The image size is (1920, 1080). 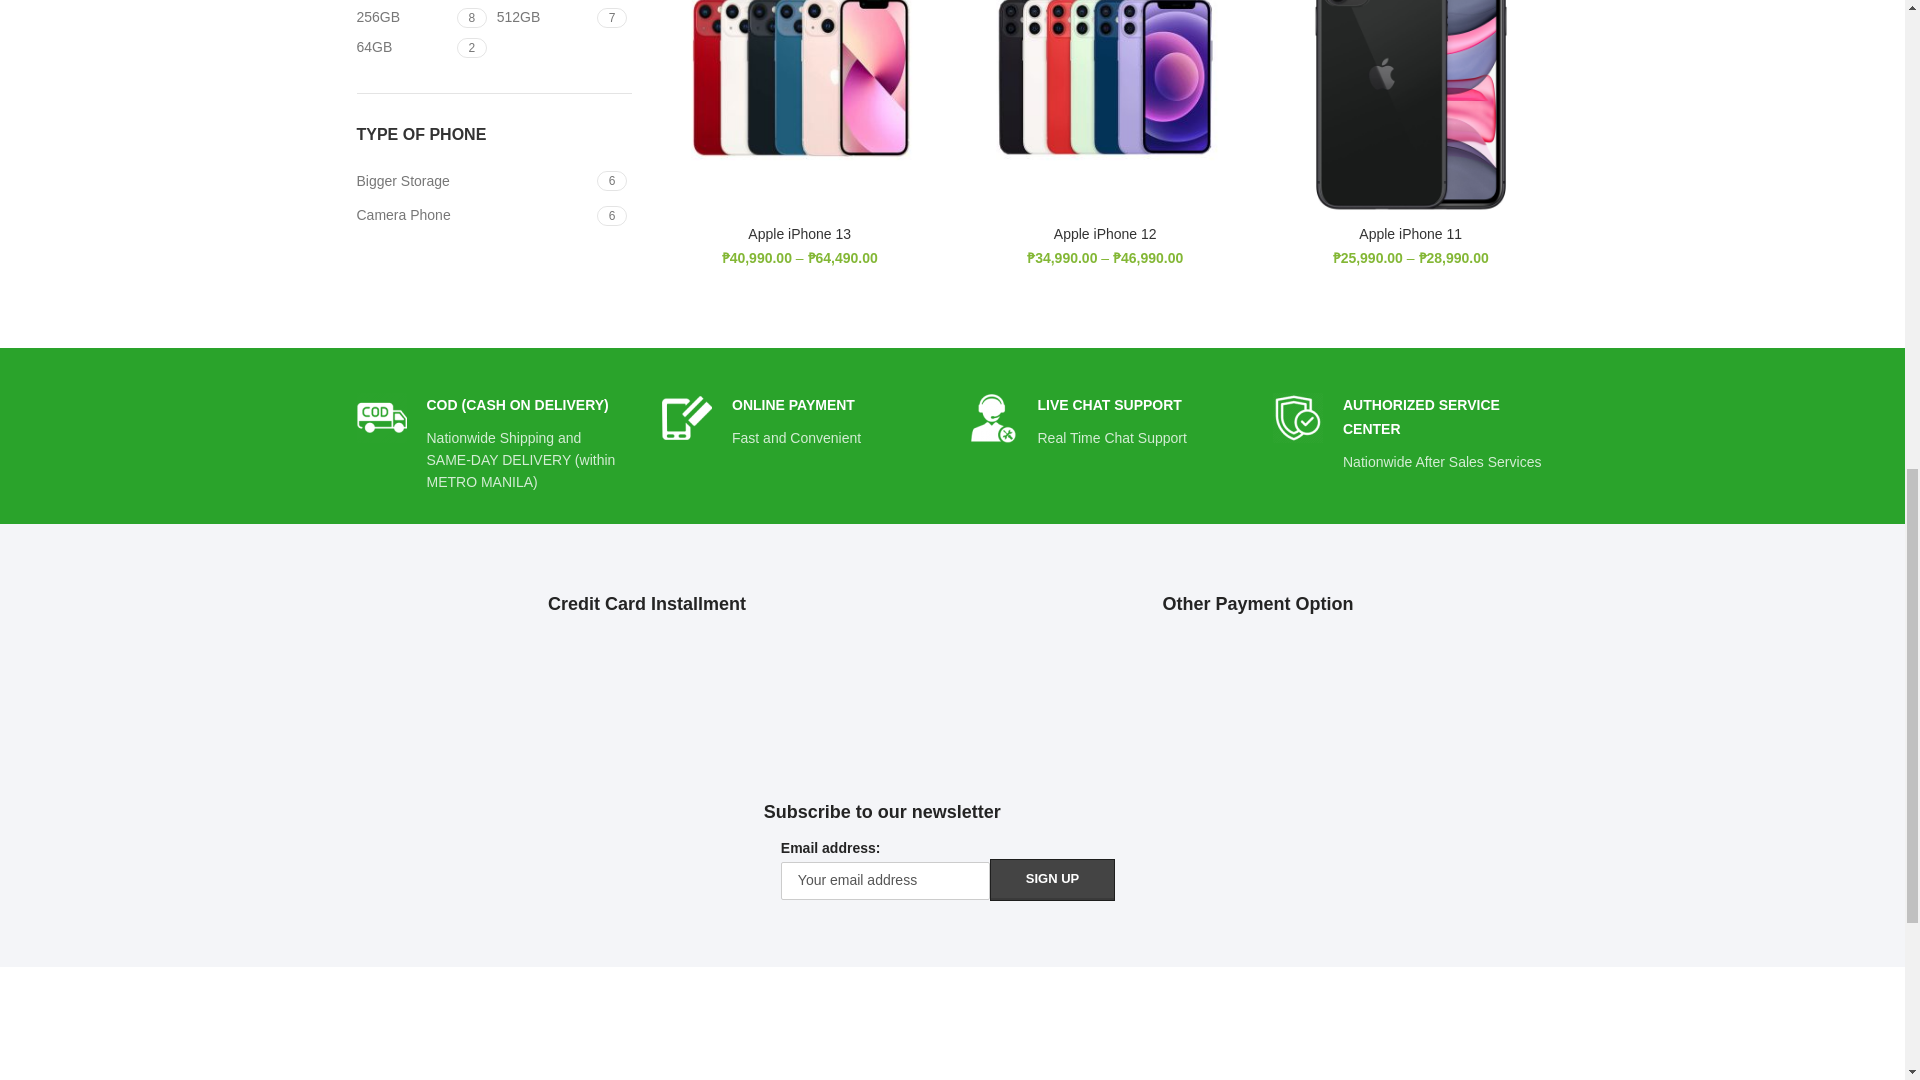 What do you see at coordinates (1297, 418) in the screenshot?
I see `77` at bounding box center [1297, 418].